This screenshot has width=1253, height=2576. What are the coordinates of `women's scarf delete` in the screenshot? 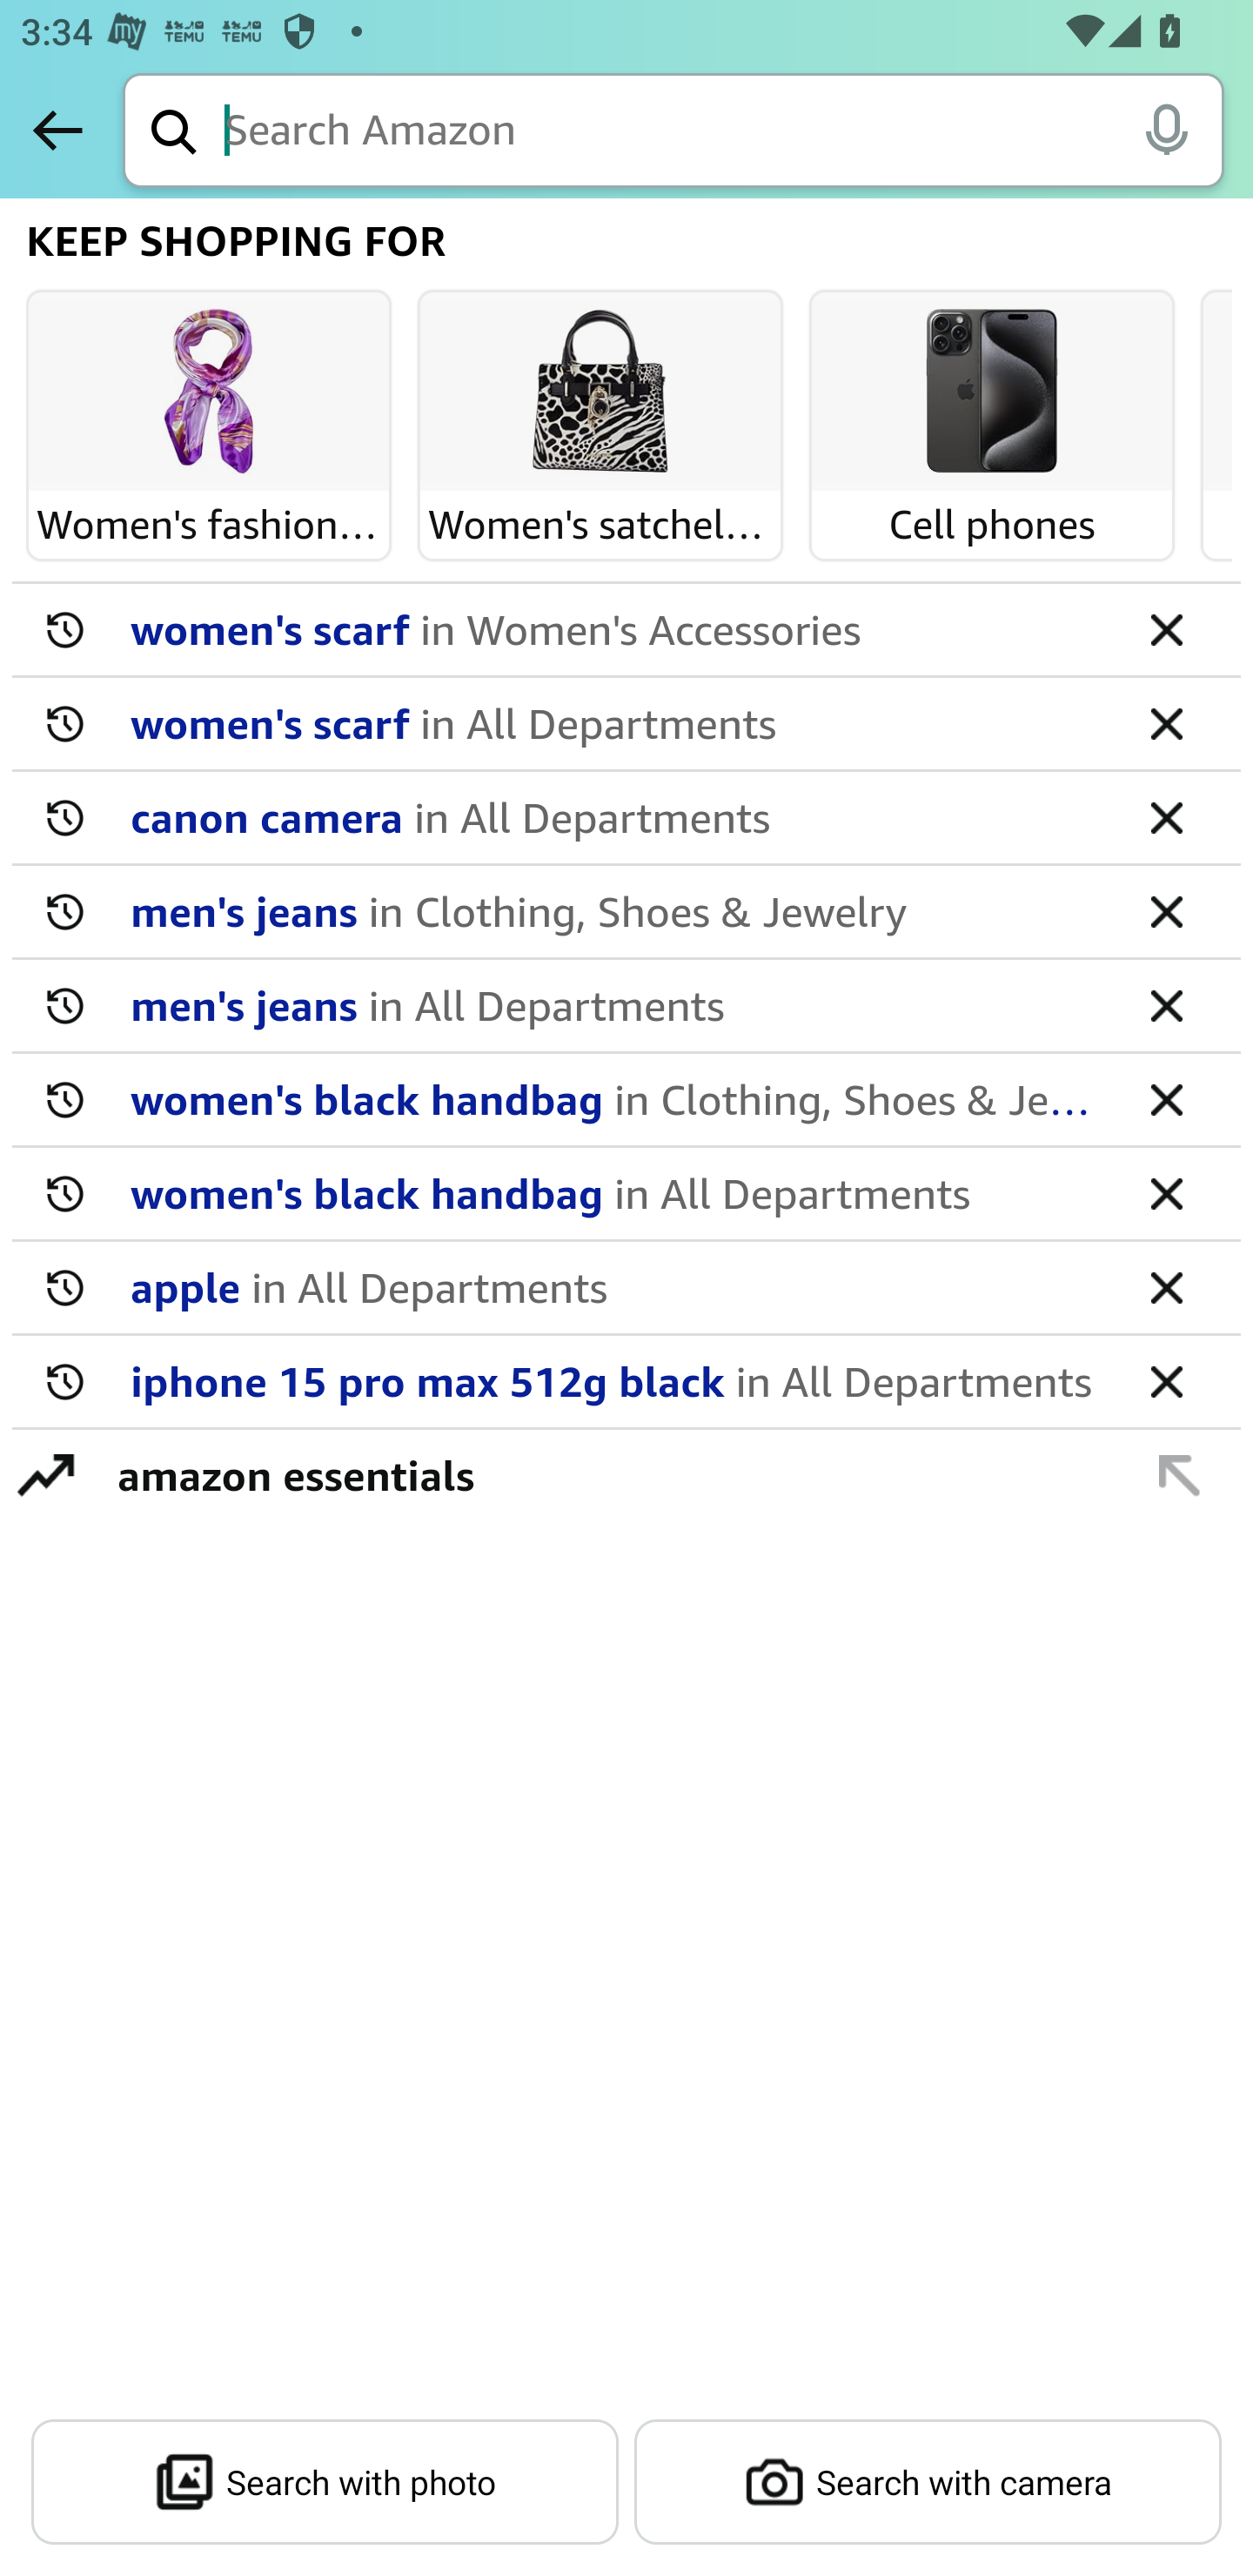 It's located at (626, 724).